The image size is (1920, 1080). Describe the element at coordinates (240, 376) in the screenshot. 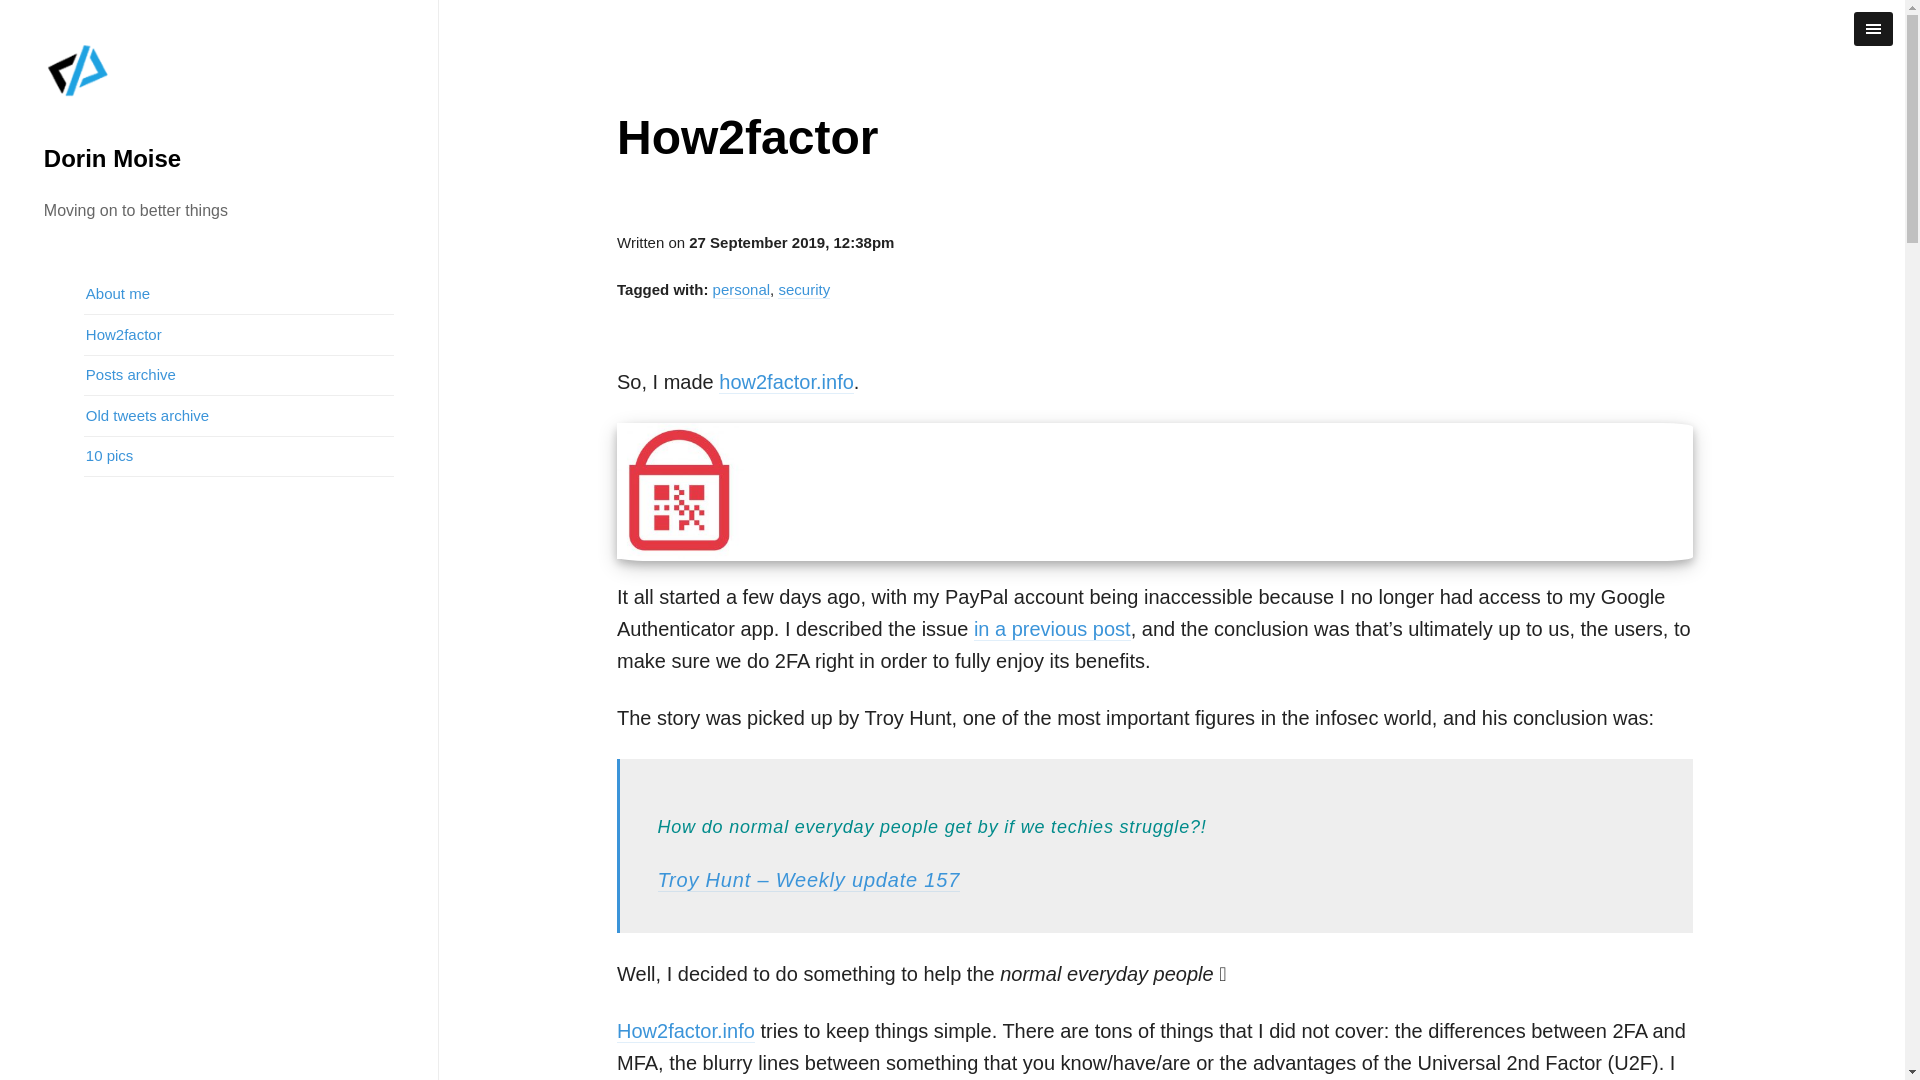

I see `Posts archive` at that location.